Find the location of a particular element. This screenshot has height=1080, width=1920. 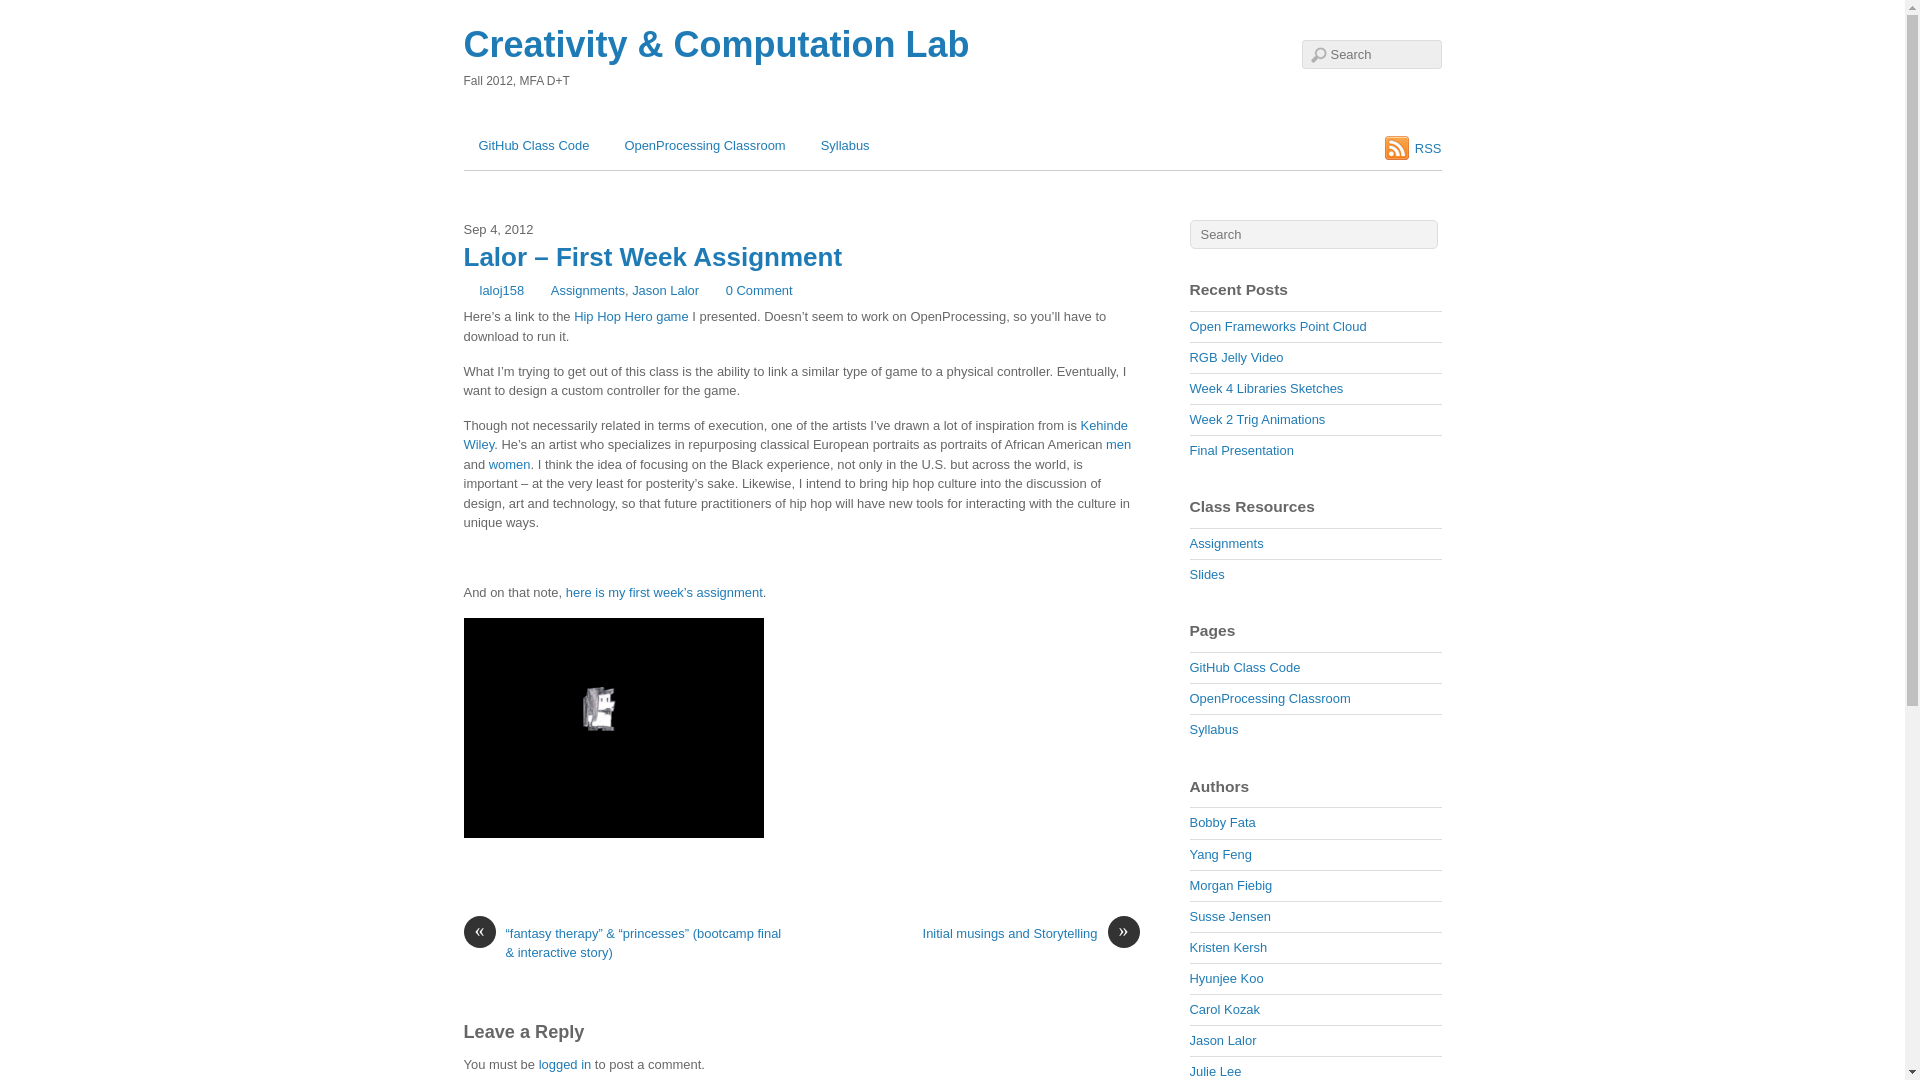

Jason Lalor is located at coordinates (1224, 1040).